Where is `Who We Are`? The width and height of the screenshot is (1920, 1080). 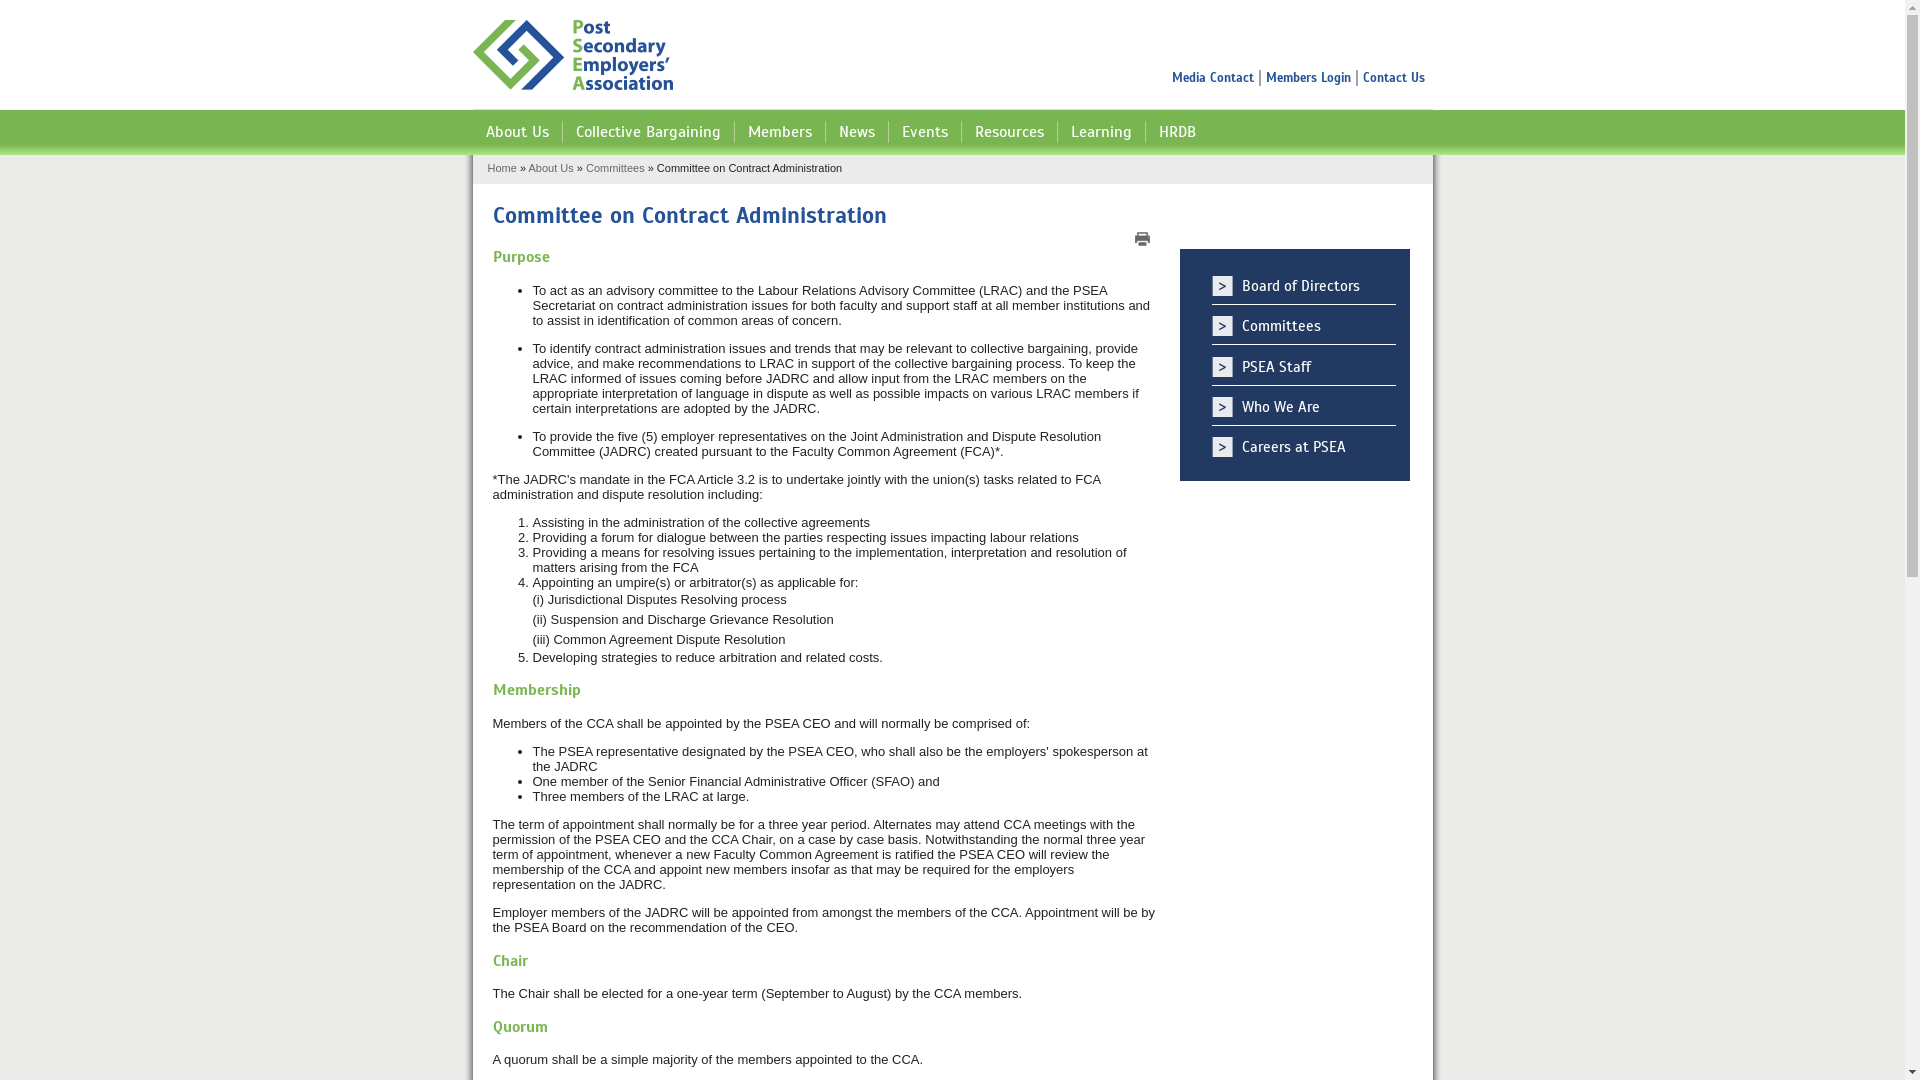
Who We Are is located at coordinates (1304, 408).